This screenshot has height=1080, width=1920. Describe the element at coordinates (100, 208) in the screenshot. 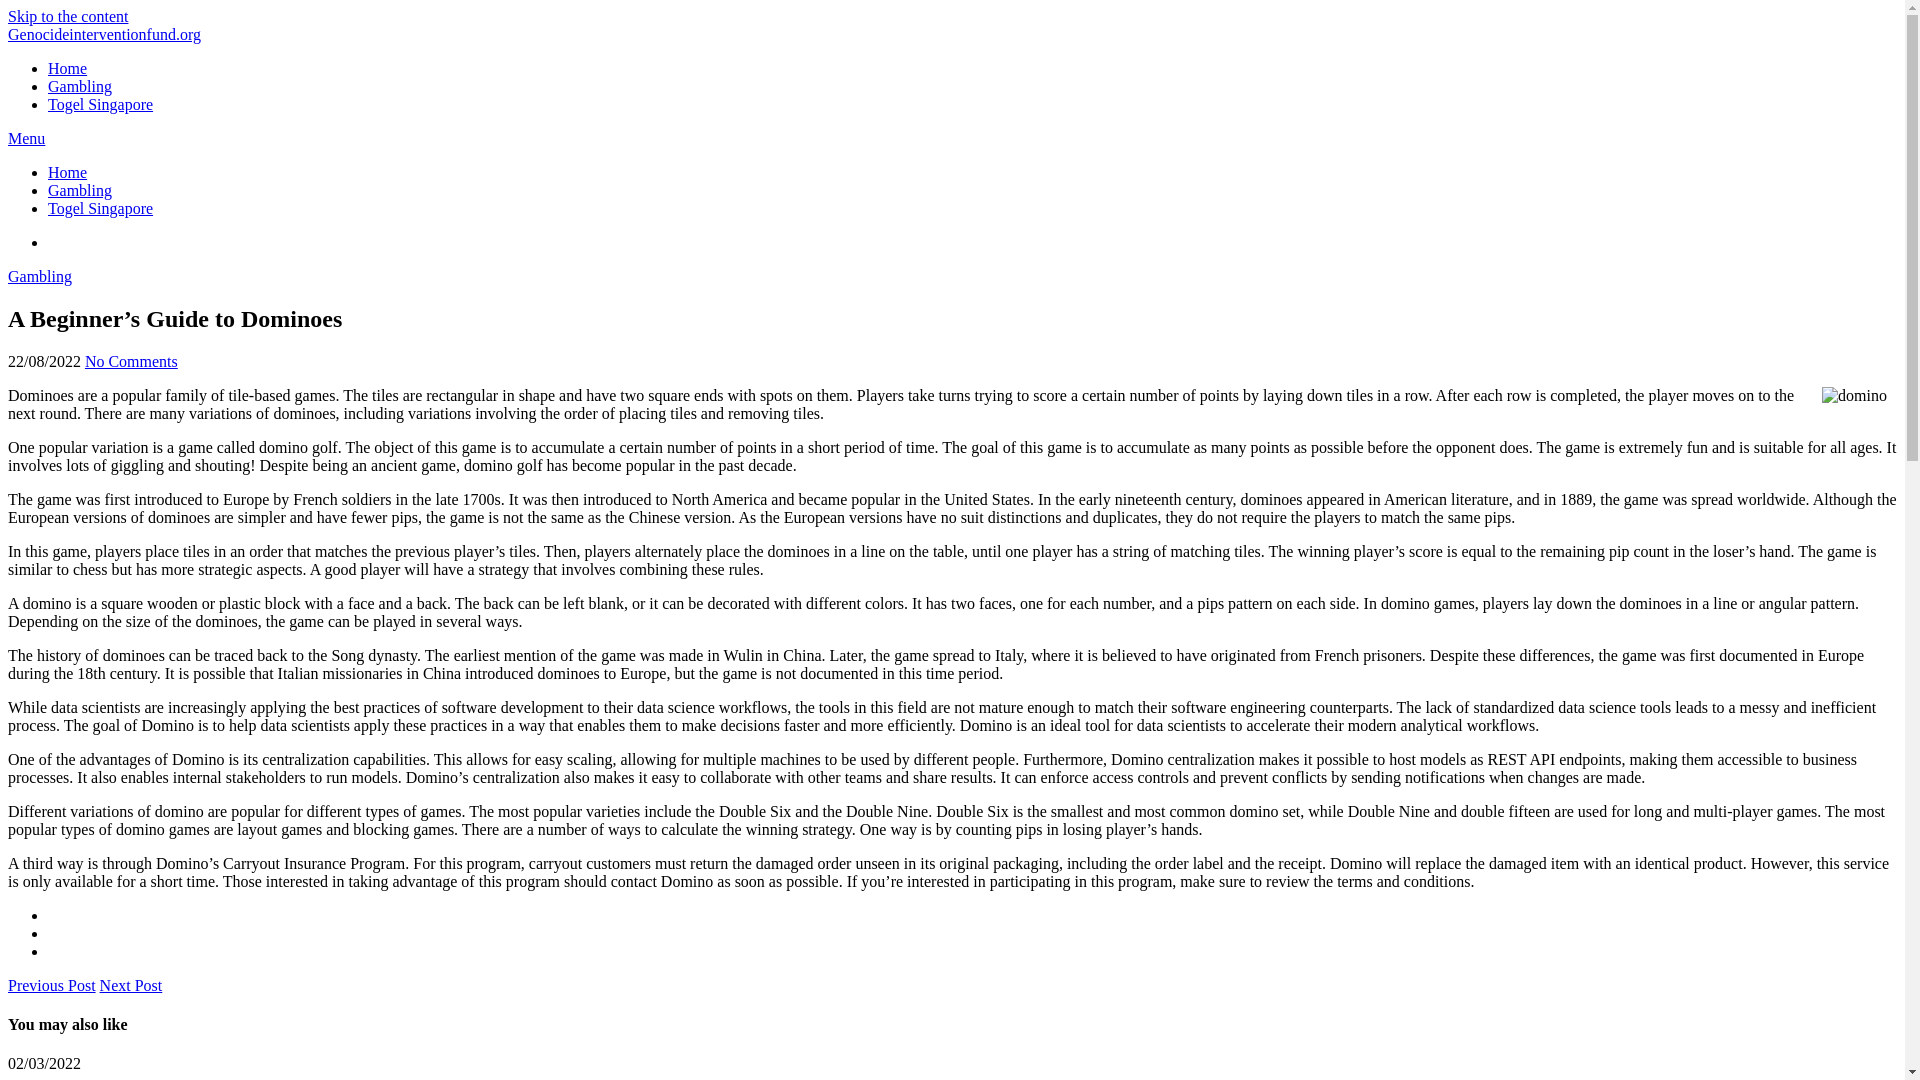

I see `Togel Singapore` at that location.